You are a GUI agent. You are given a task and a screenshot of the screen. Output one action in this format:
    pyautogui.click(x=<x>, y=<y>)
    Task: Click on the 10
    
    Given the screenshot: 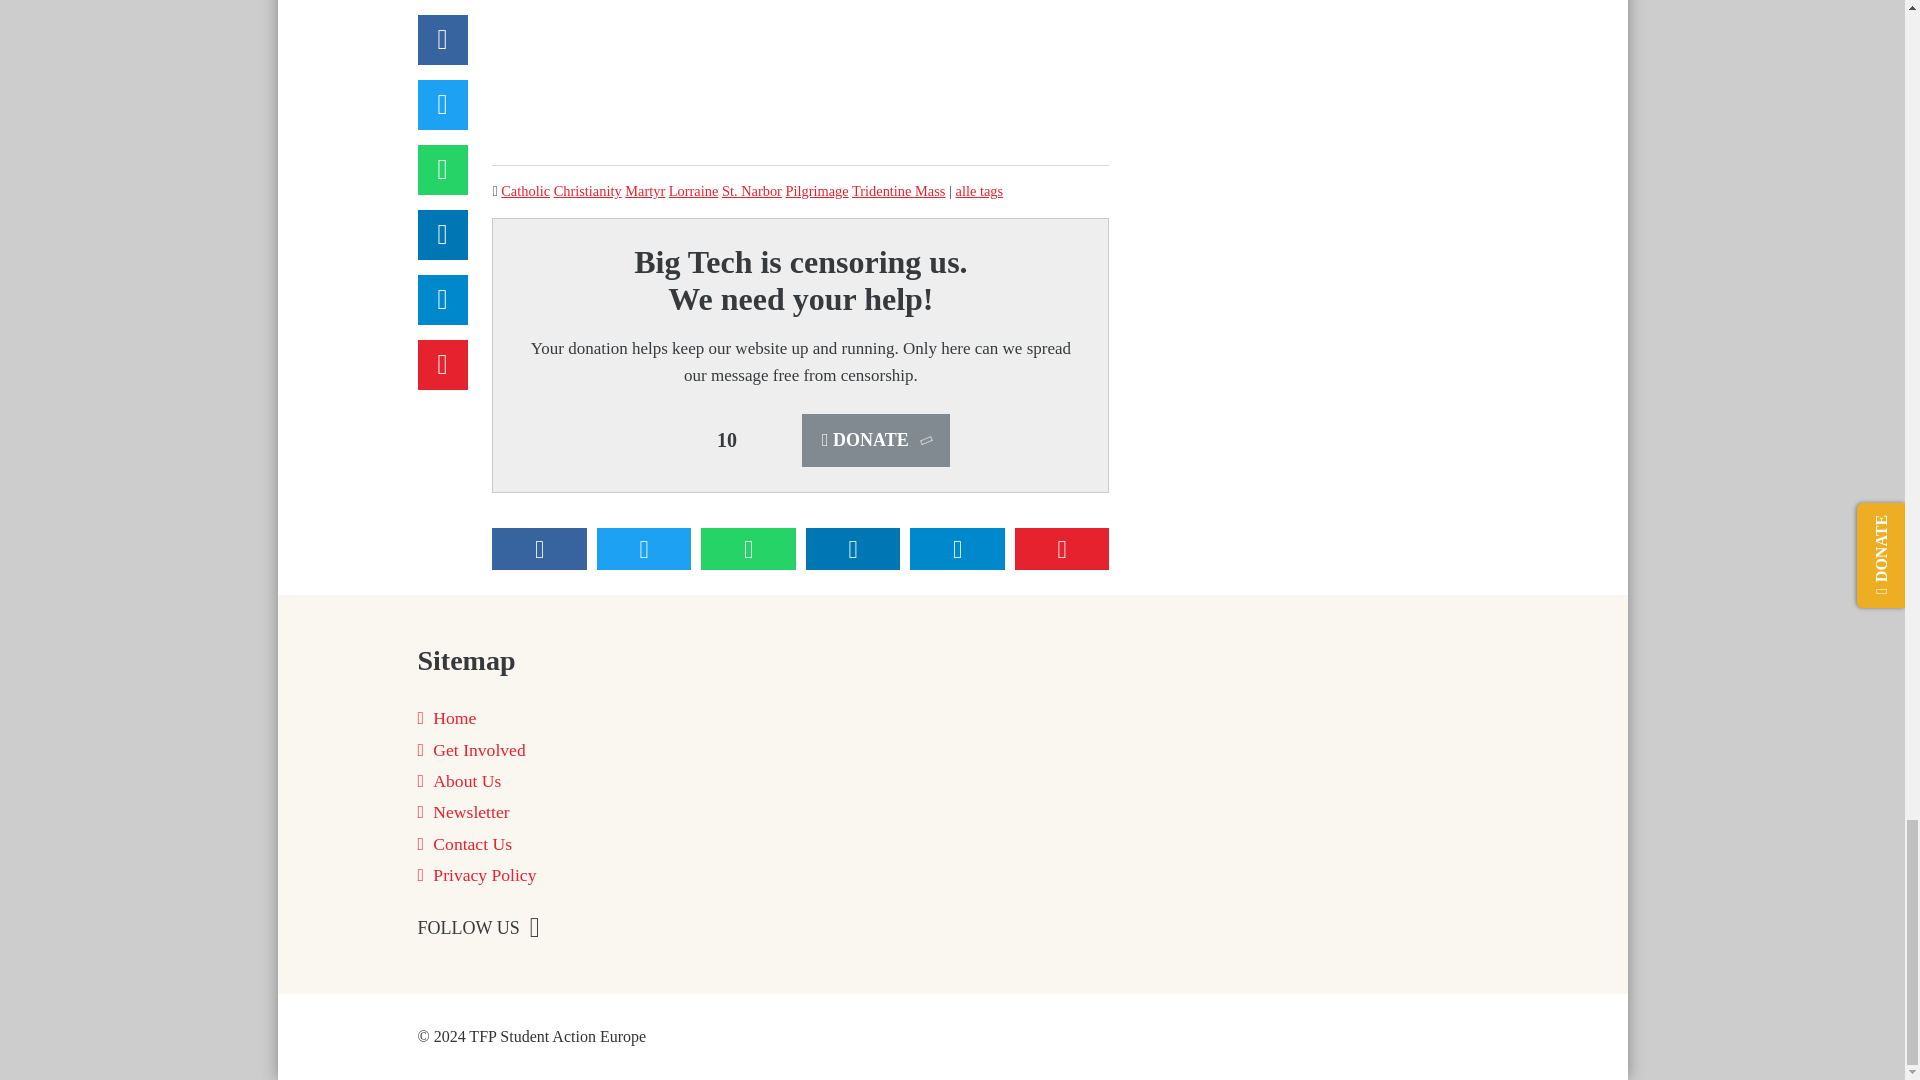 What is the action you would take?
    pyautogui.click(x=727, y=440)
    